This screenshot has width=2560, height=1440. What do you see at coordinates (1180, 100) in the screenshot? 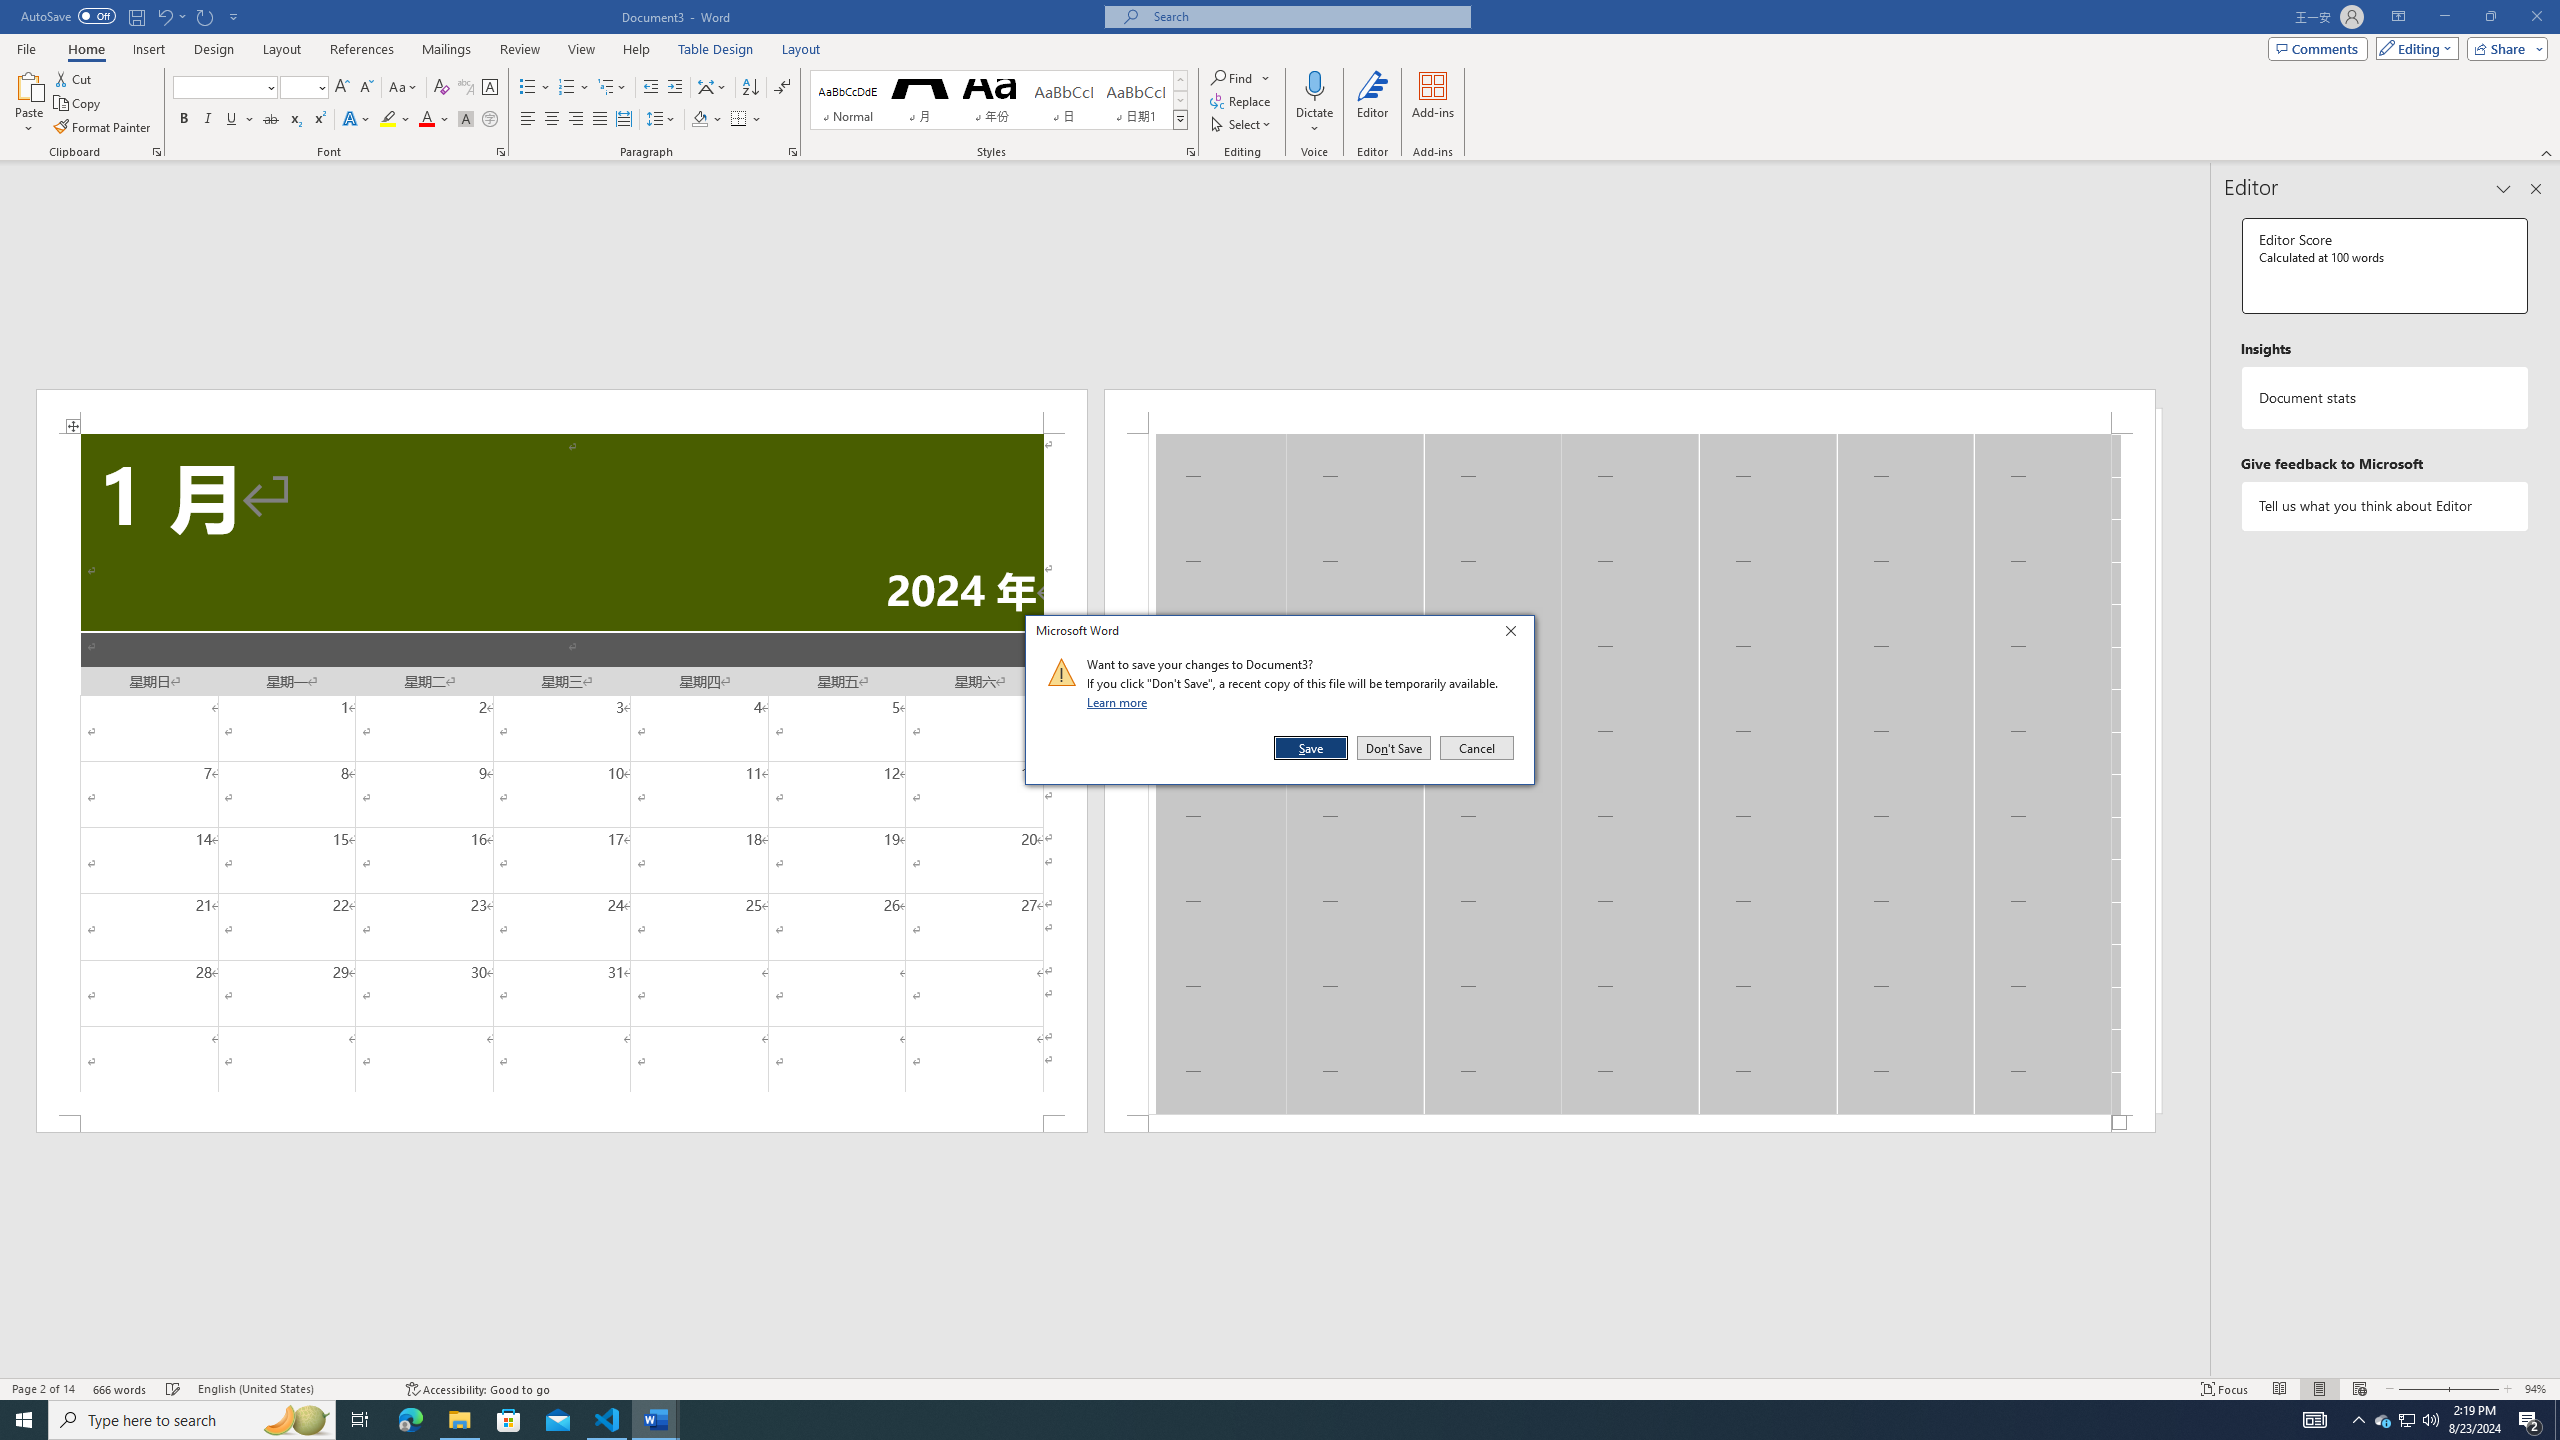
I see `Row Down` at bounding box center [1180, 100].